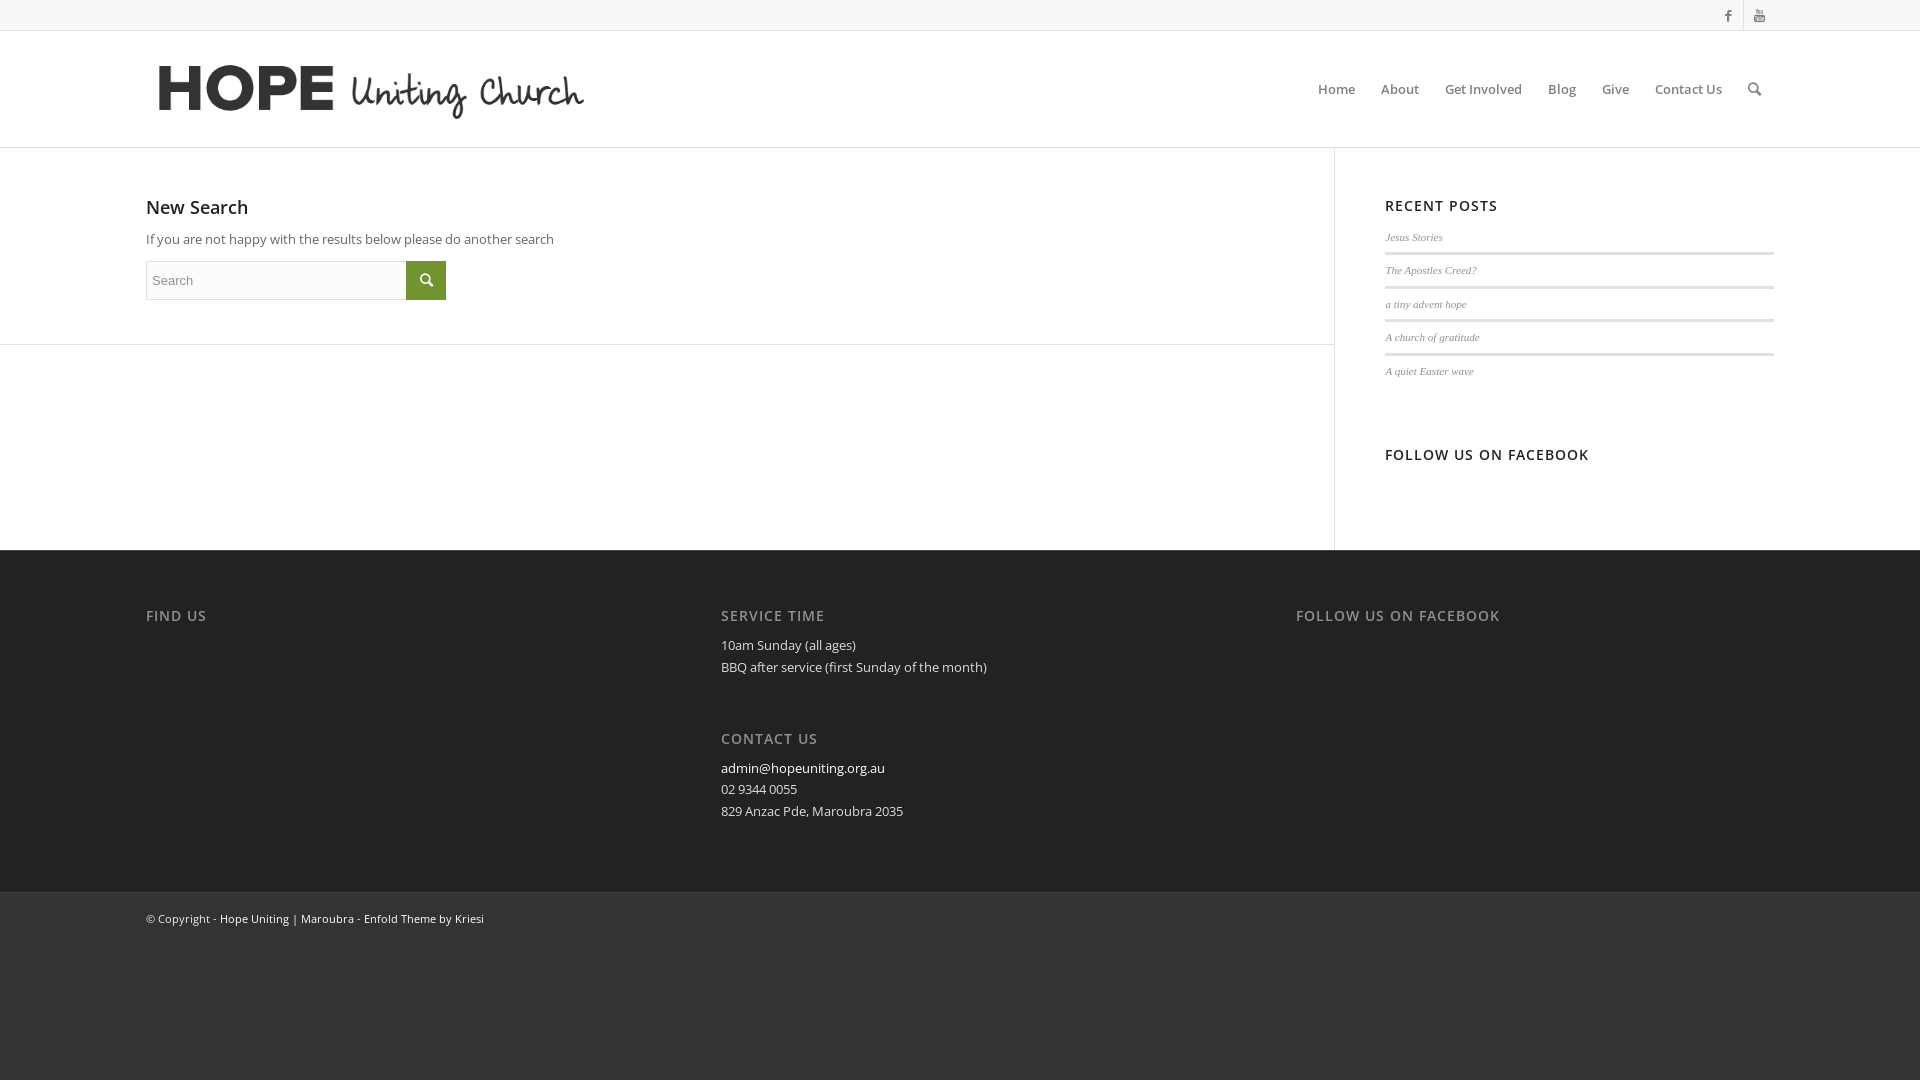  I want to click on The Apostles Creed?, so click(1430, 270).